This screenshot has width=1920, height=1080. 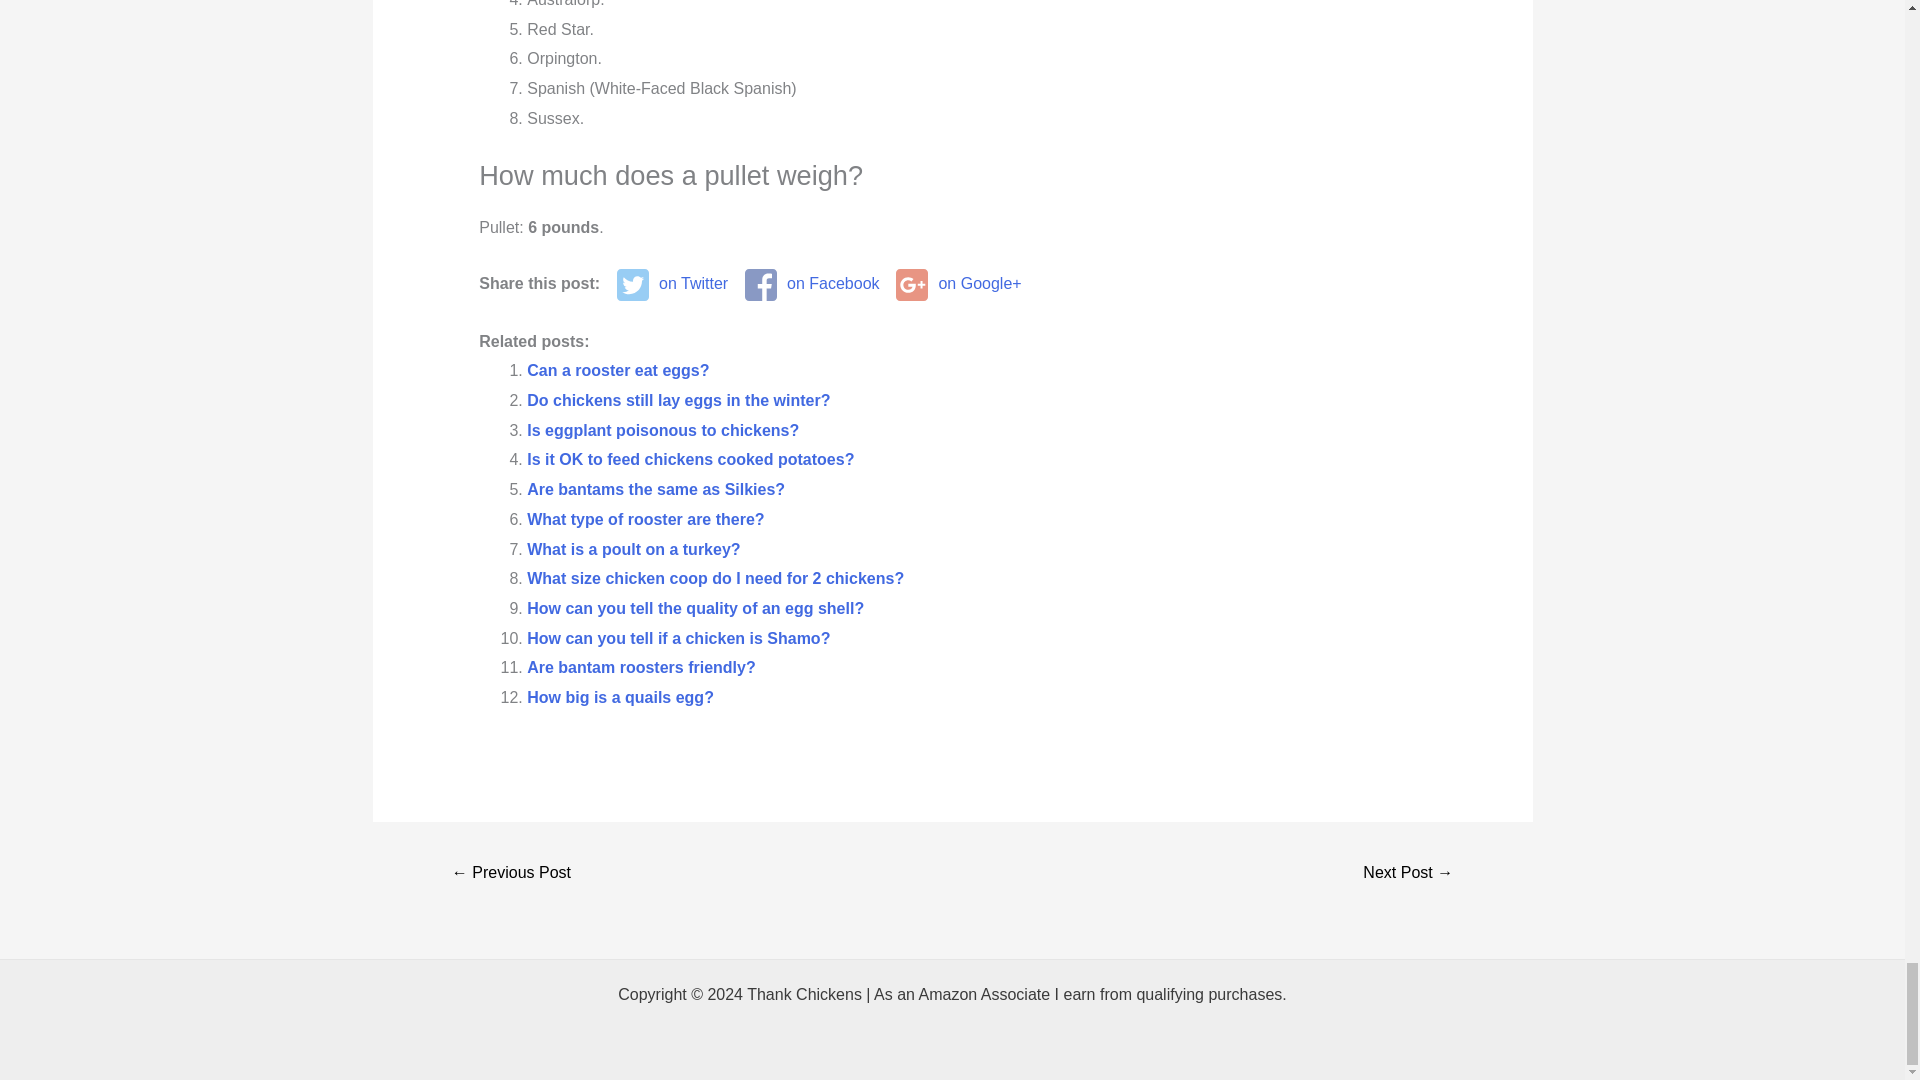 I want to click on Are bantams the same as Silkies?, so click(x=656, y=488).